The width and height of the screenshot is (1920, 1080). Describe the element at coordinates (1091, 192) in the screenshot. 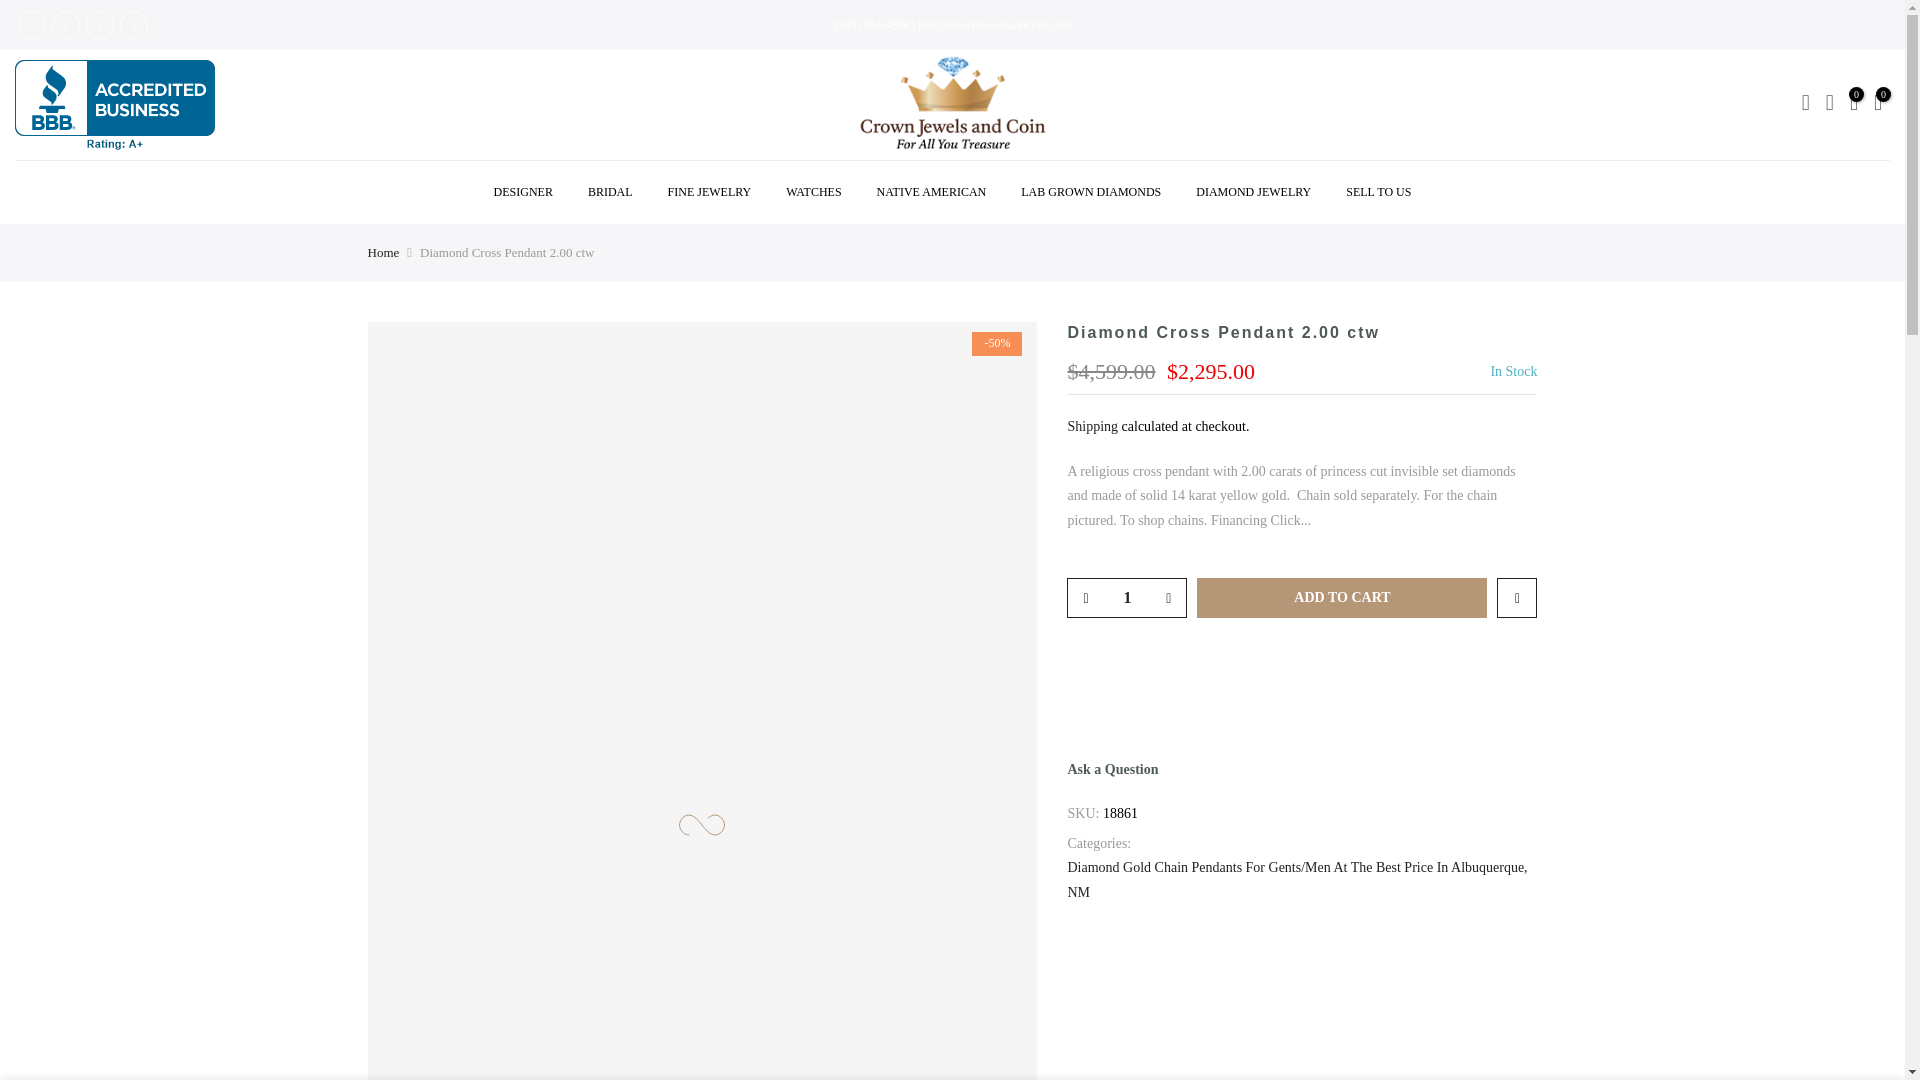

I see `LAB GROWN DIAMONDS` at that location.